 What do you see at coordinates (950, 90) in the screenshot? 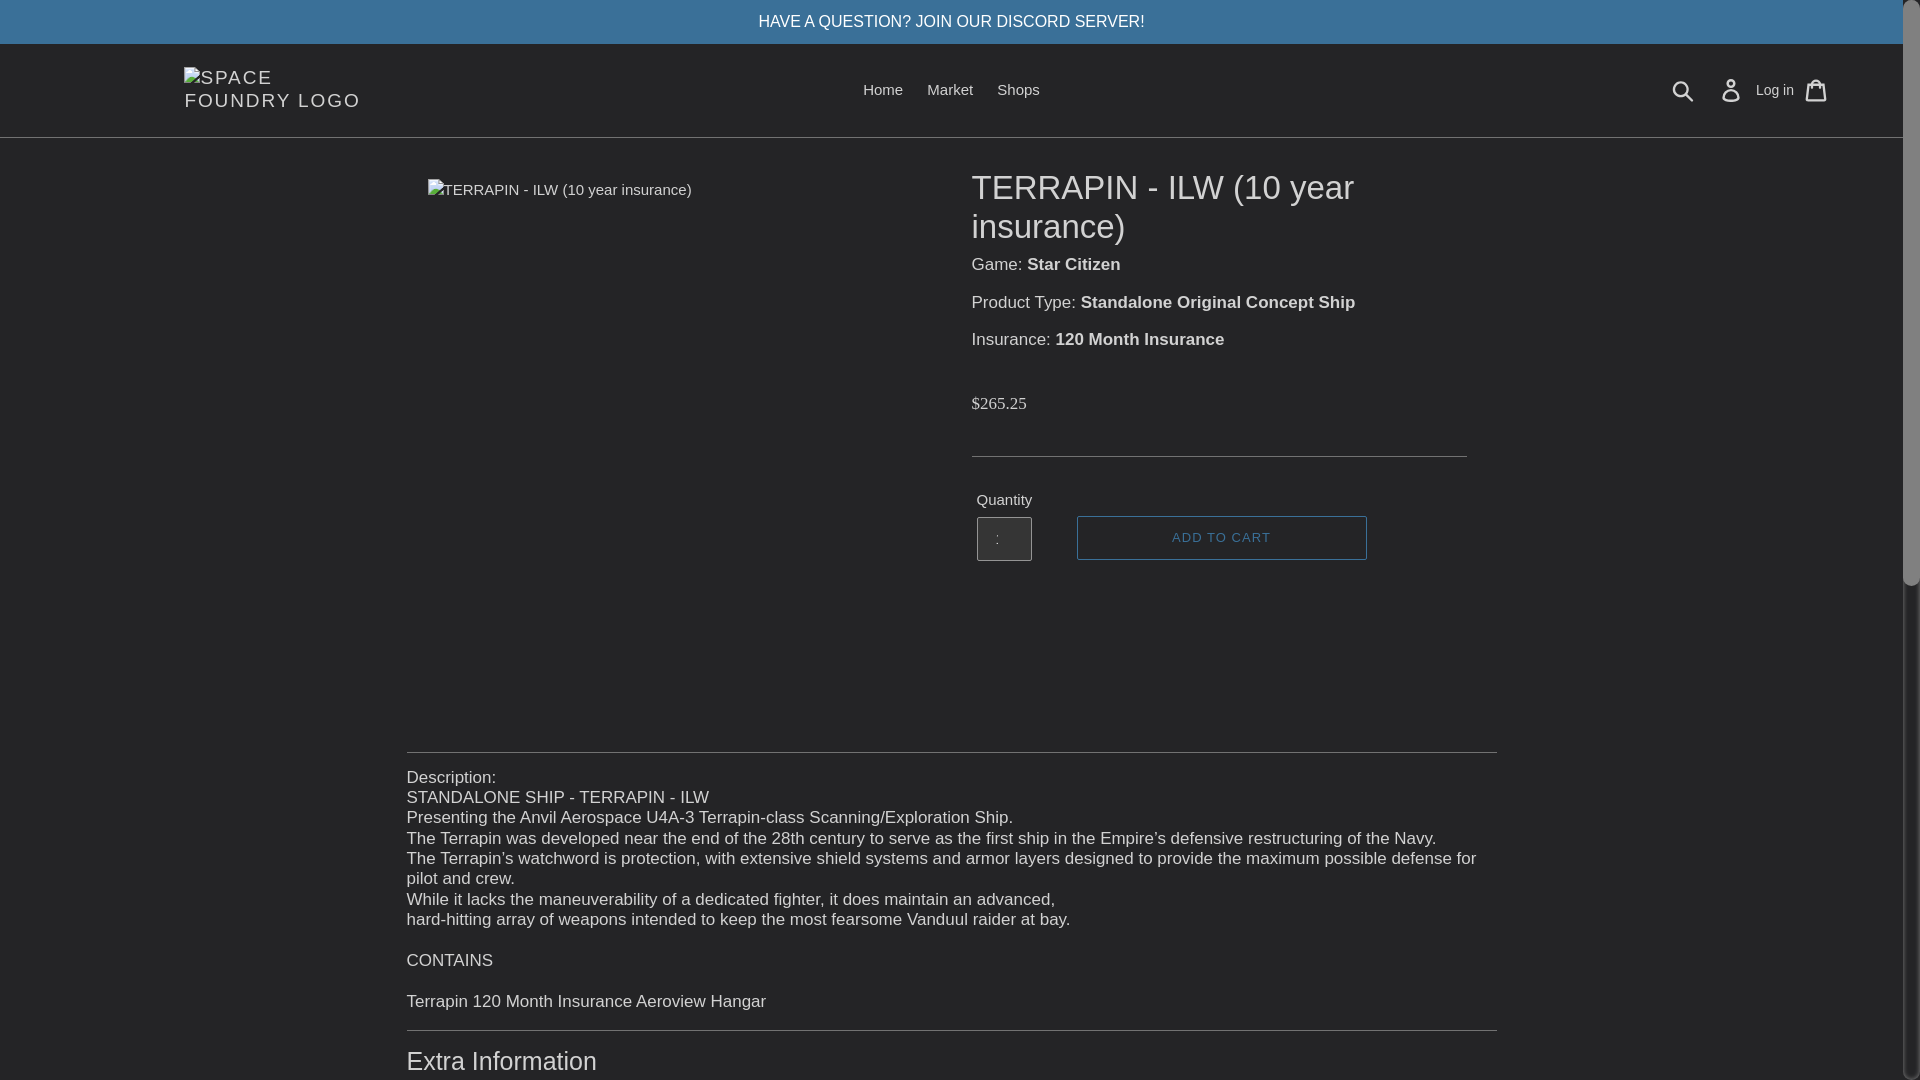
I see `Market` at bounding box center [950, 90].